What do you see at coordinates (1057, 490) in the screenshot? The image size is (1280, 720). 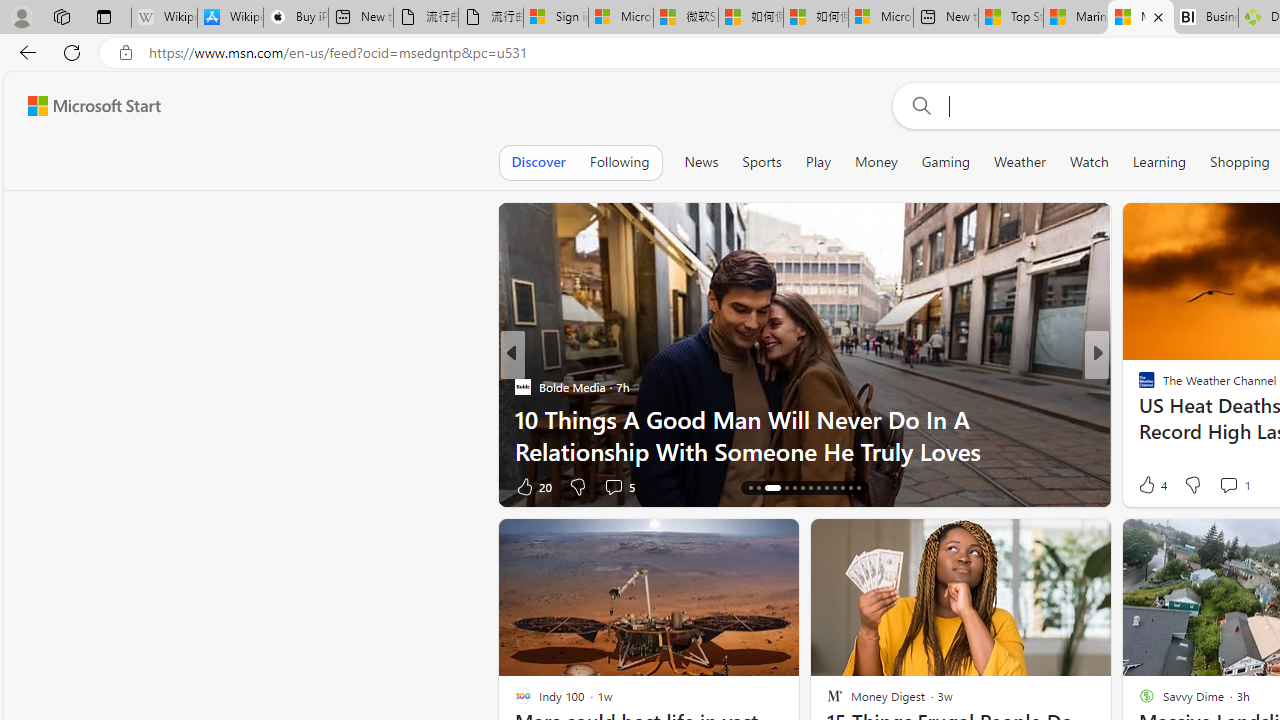 I see `This story is trending` at bounding box center [1057, 490].